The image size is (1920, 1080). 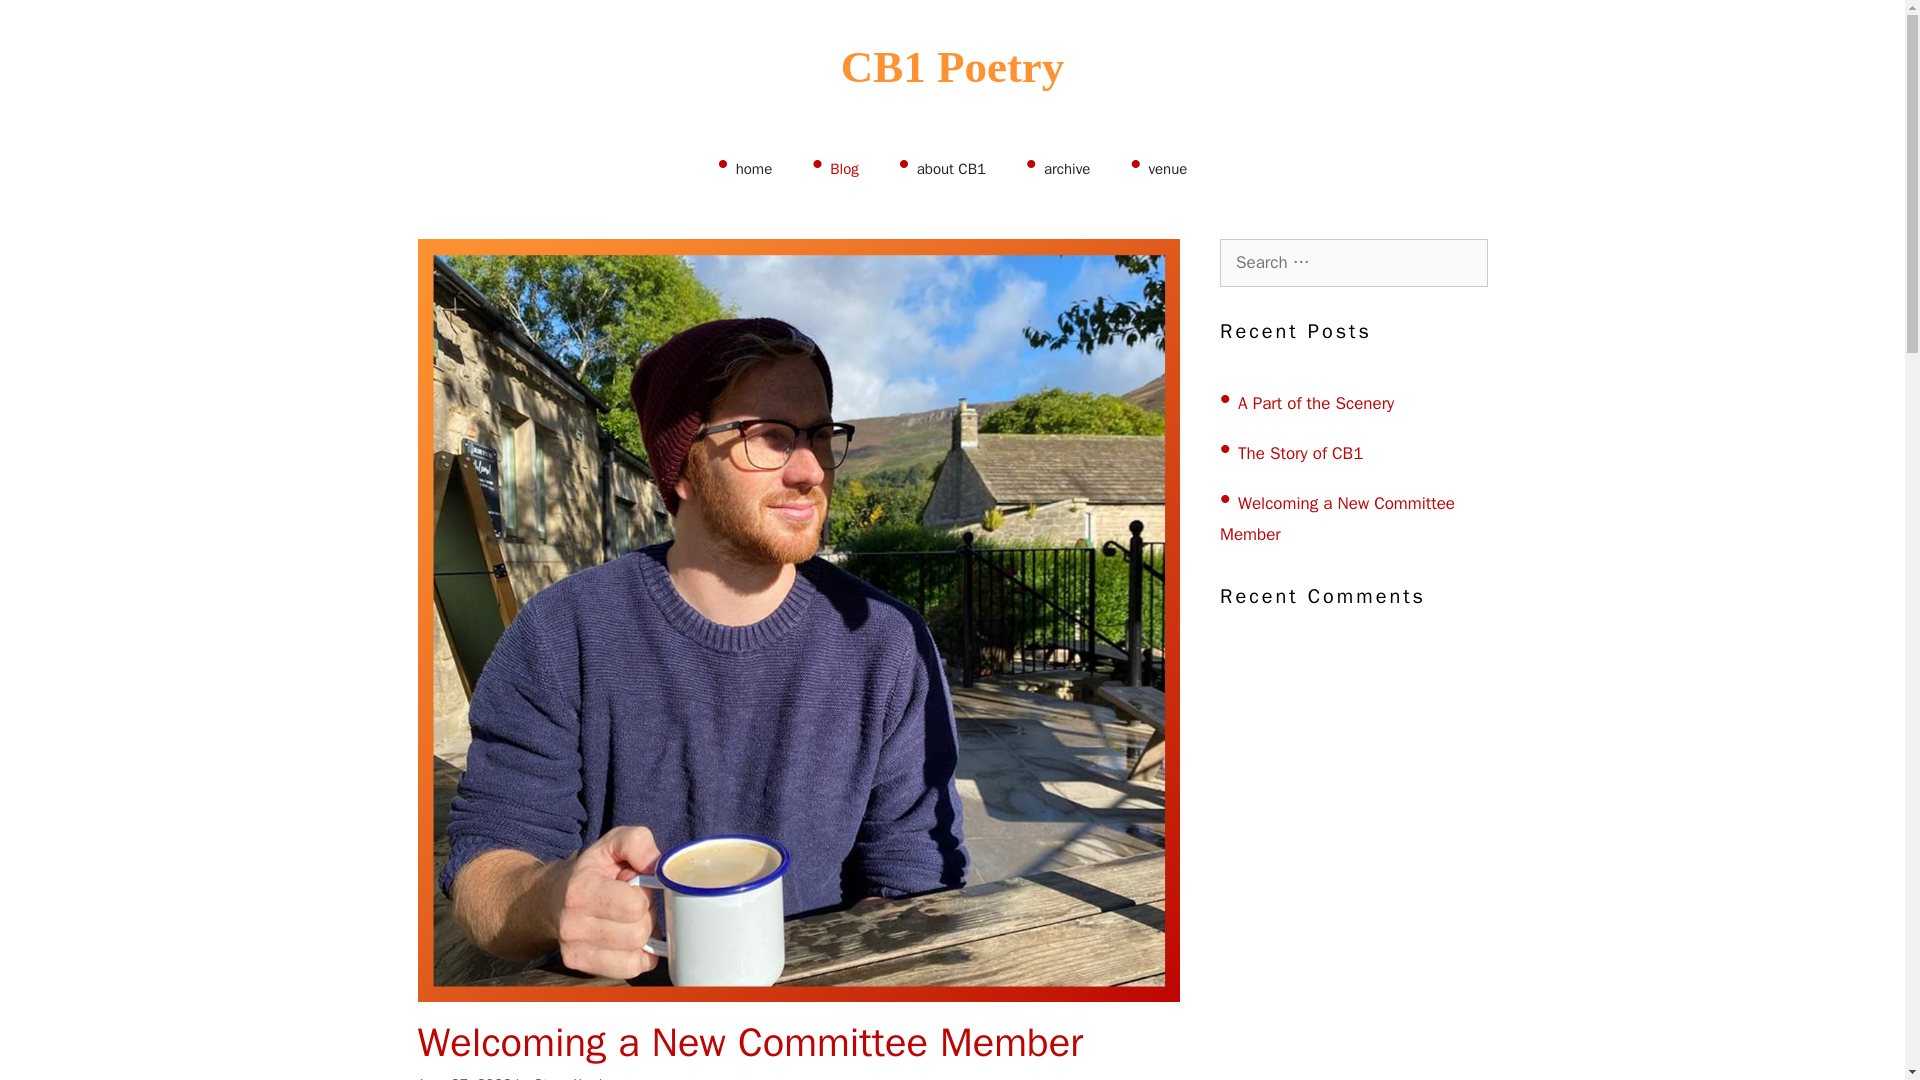 I want to click on Steve Xerri, so click(x=568, y=1077).